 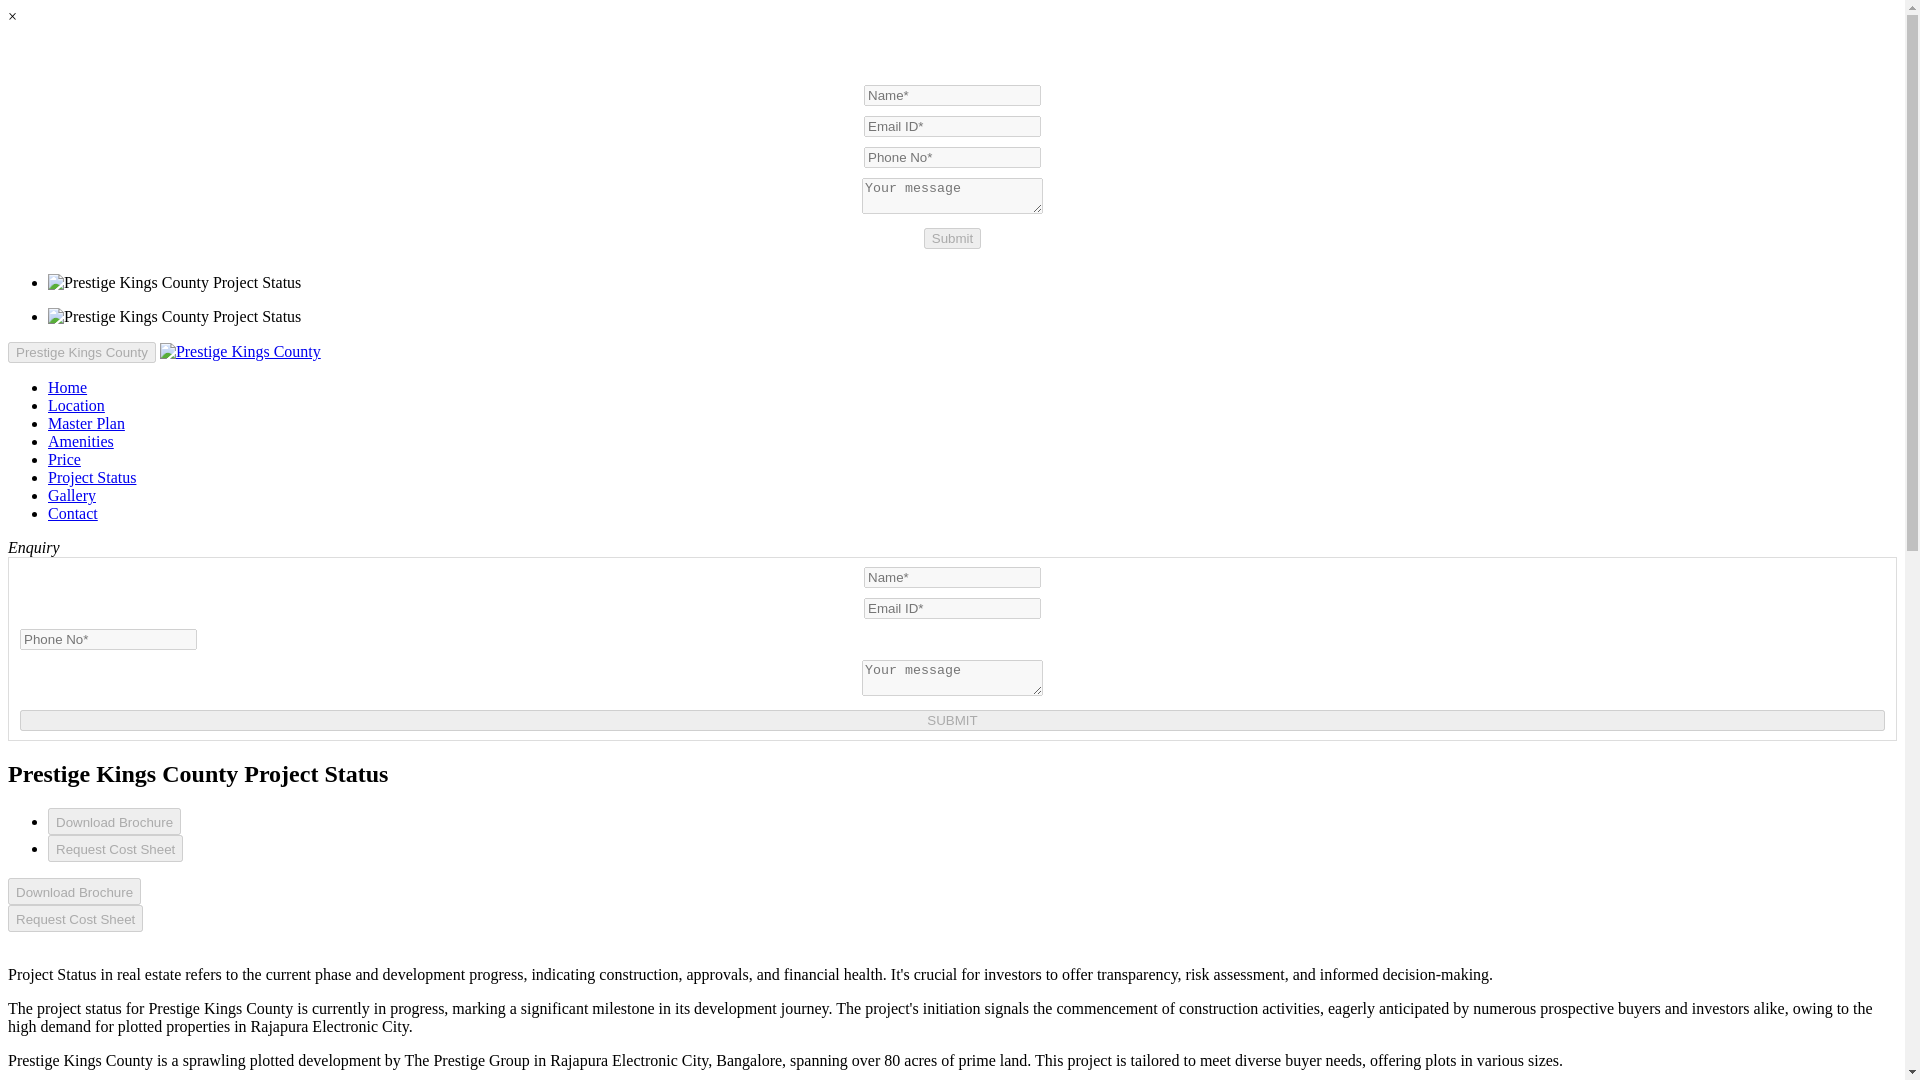 I want to click on Home, so click(x=67, y=388).